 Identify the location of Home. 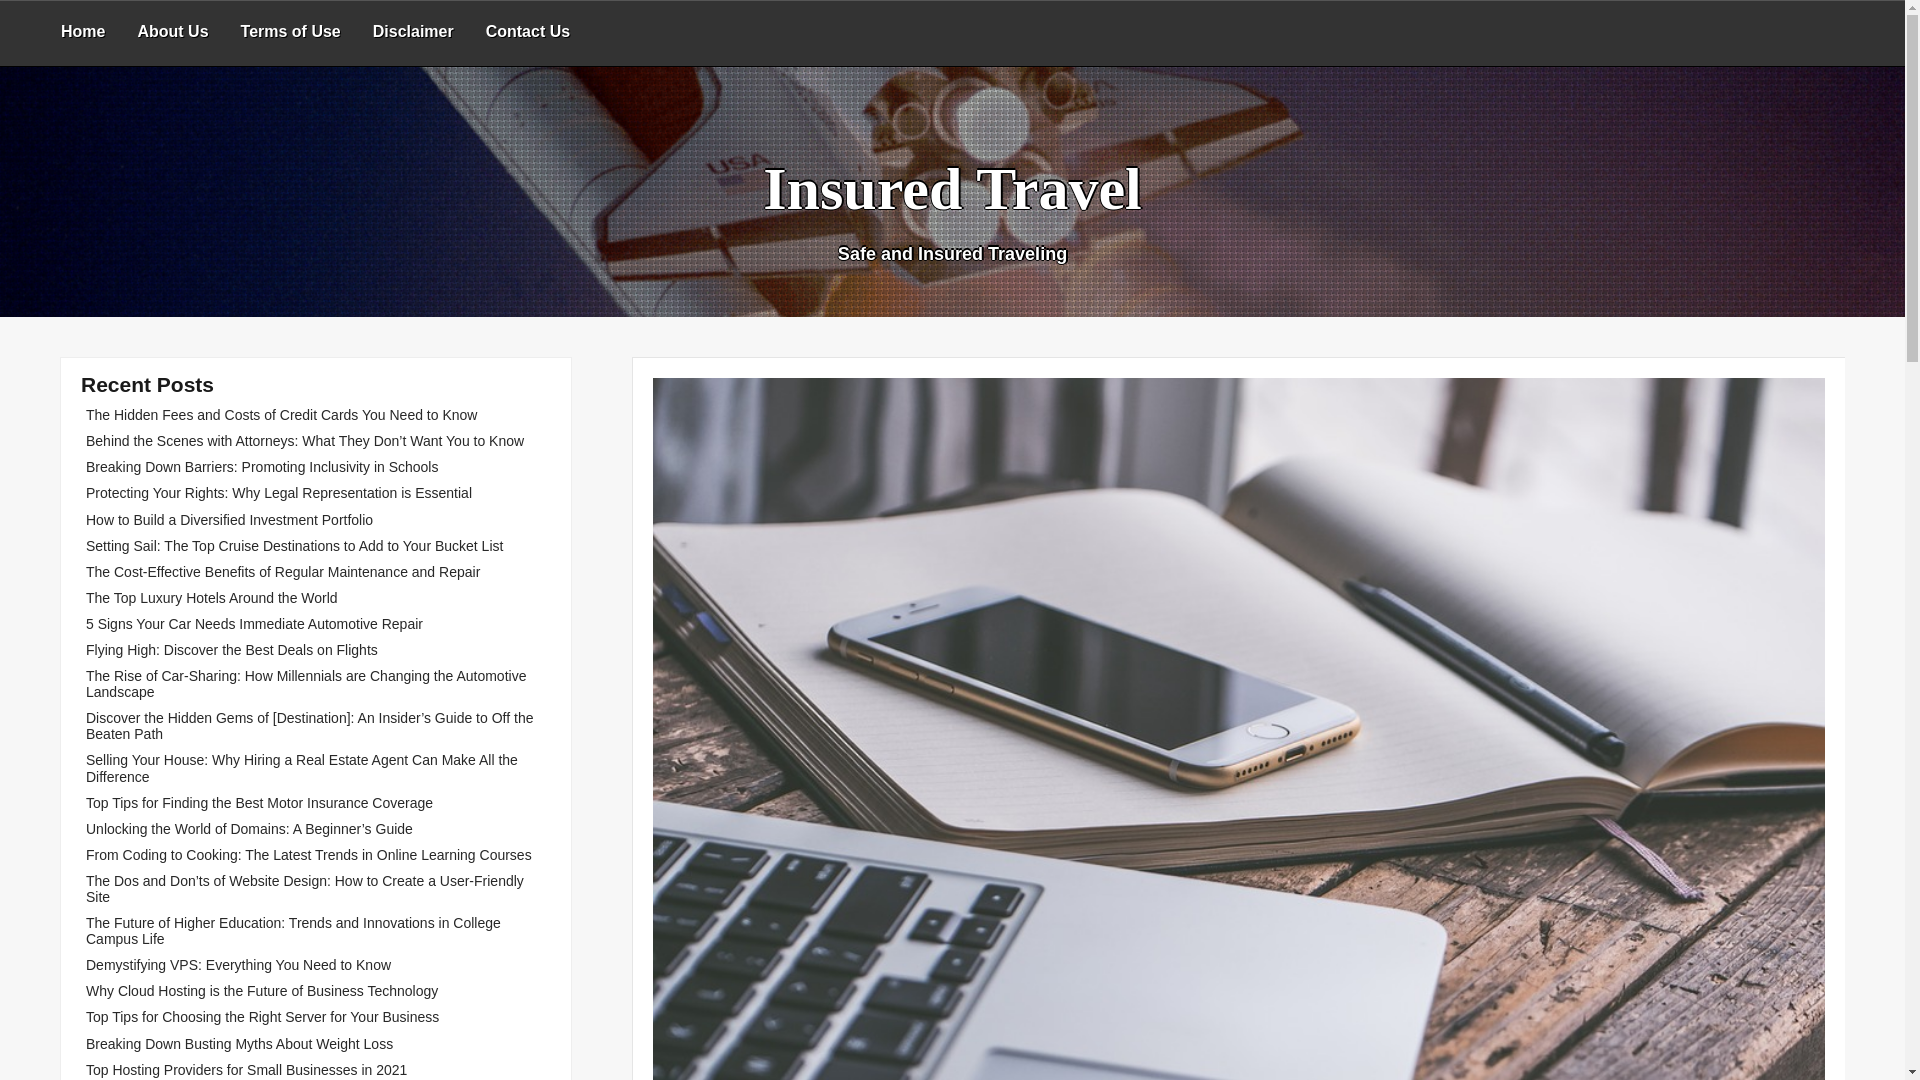
(82, 33).